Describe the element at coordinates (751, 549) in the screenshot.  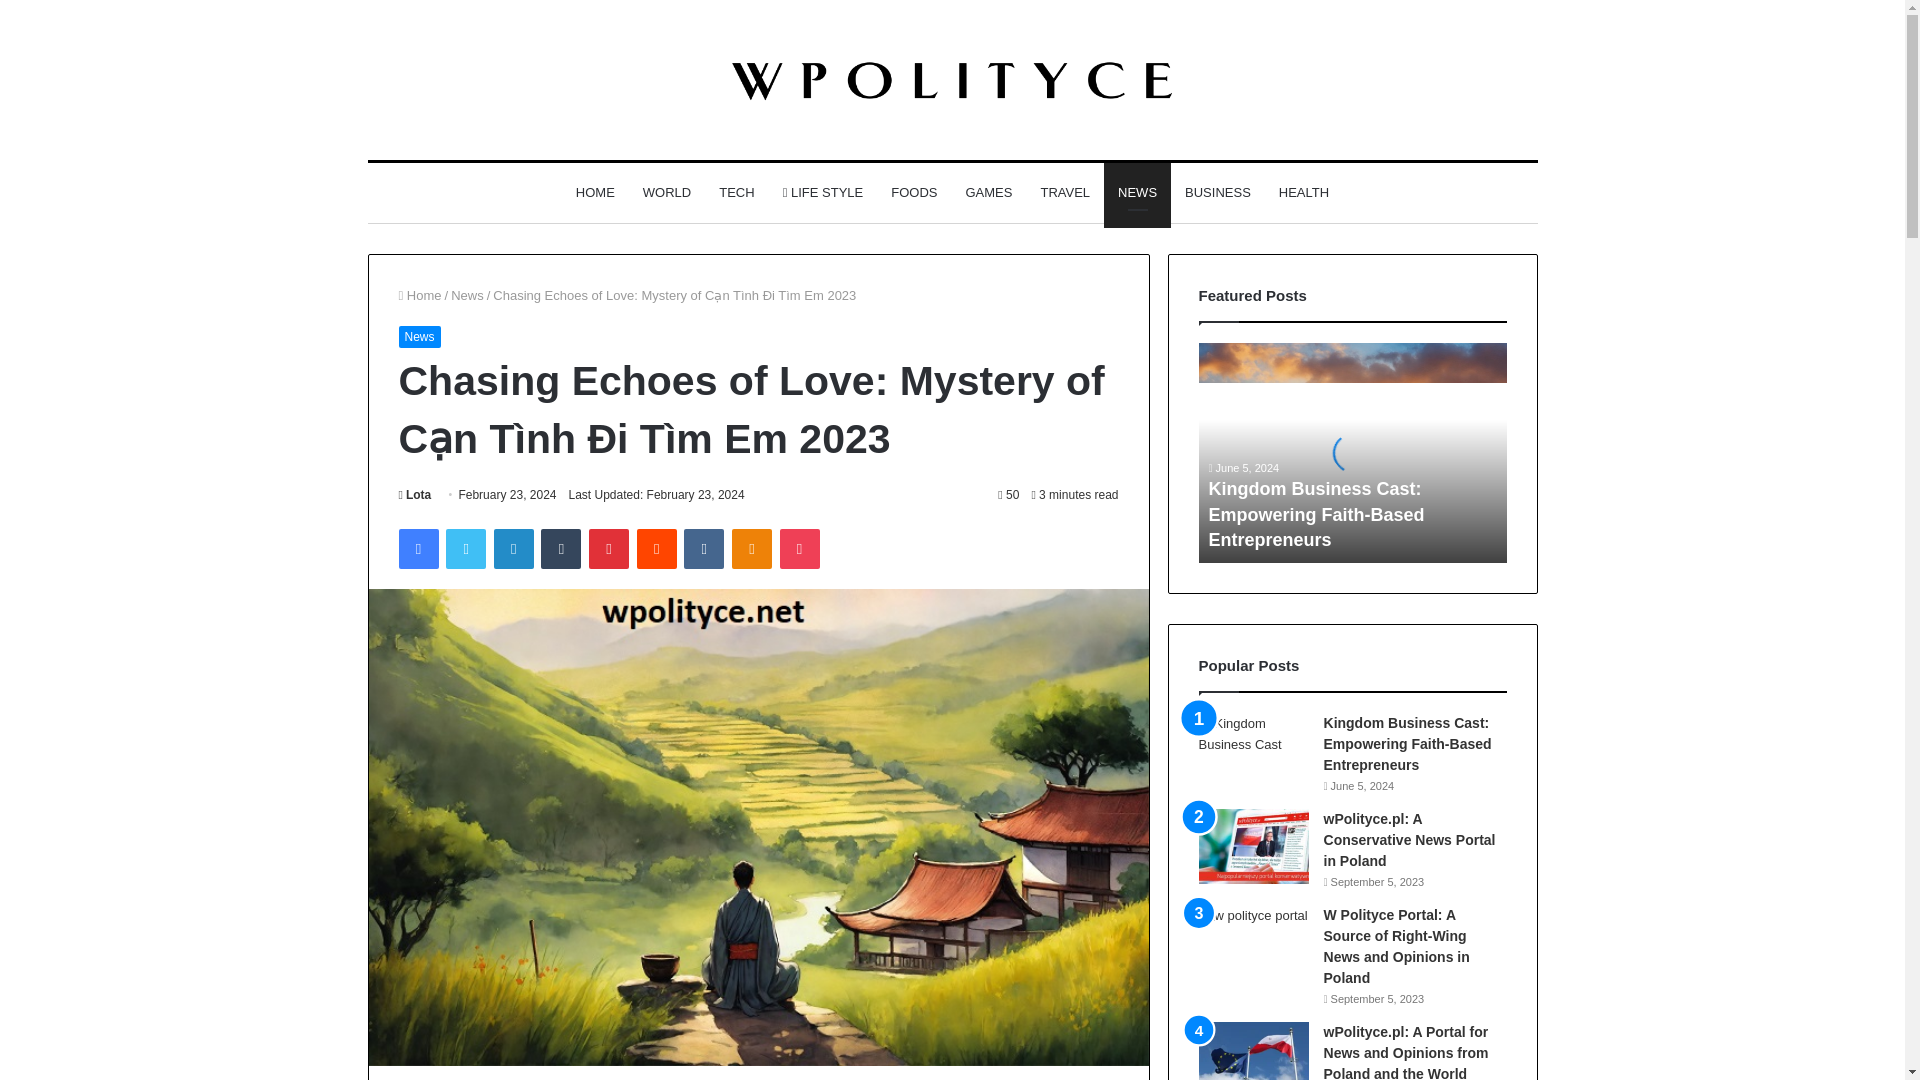
I see `Odnoklassniki` at that location.